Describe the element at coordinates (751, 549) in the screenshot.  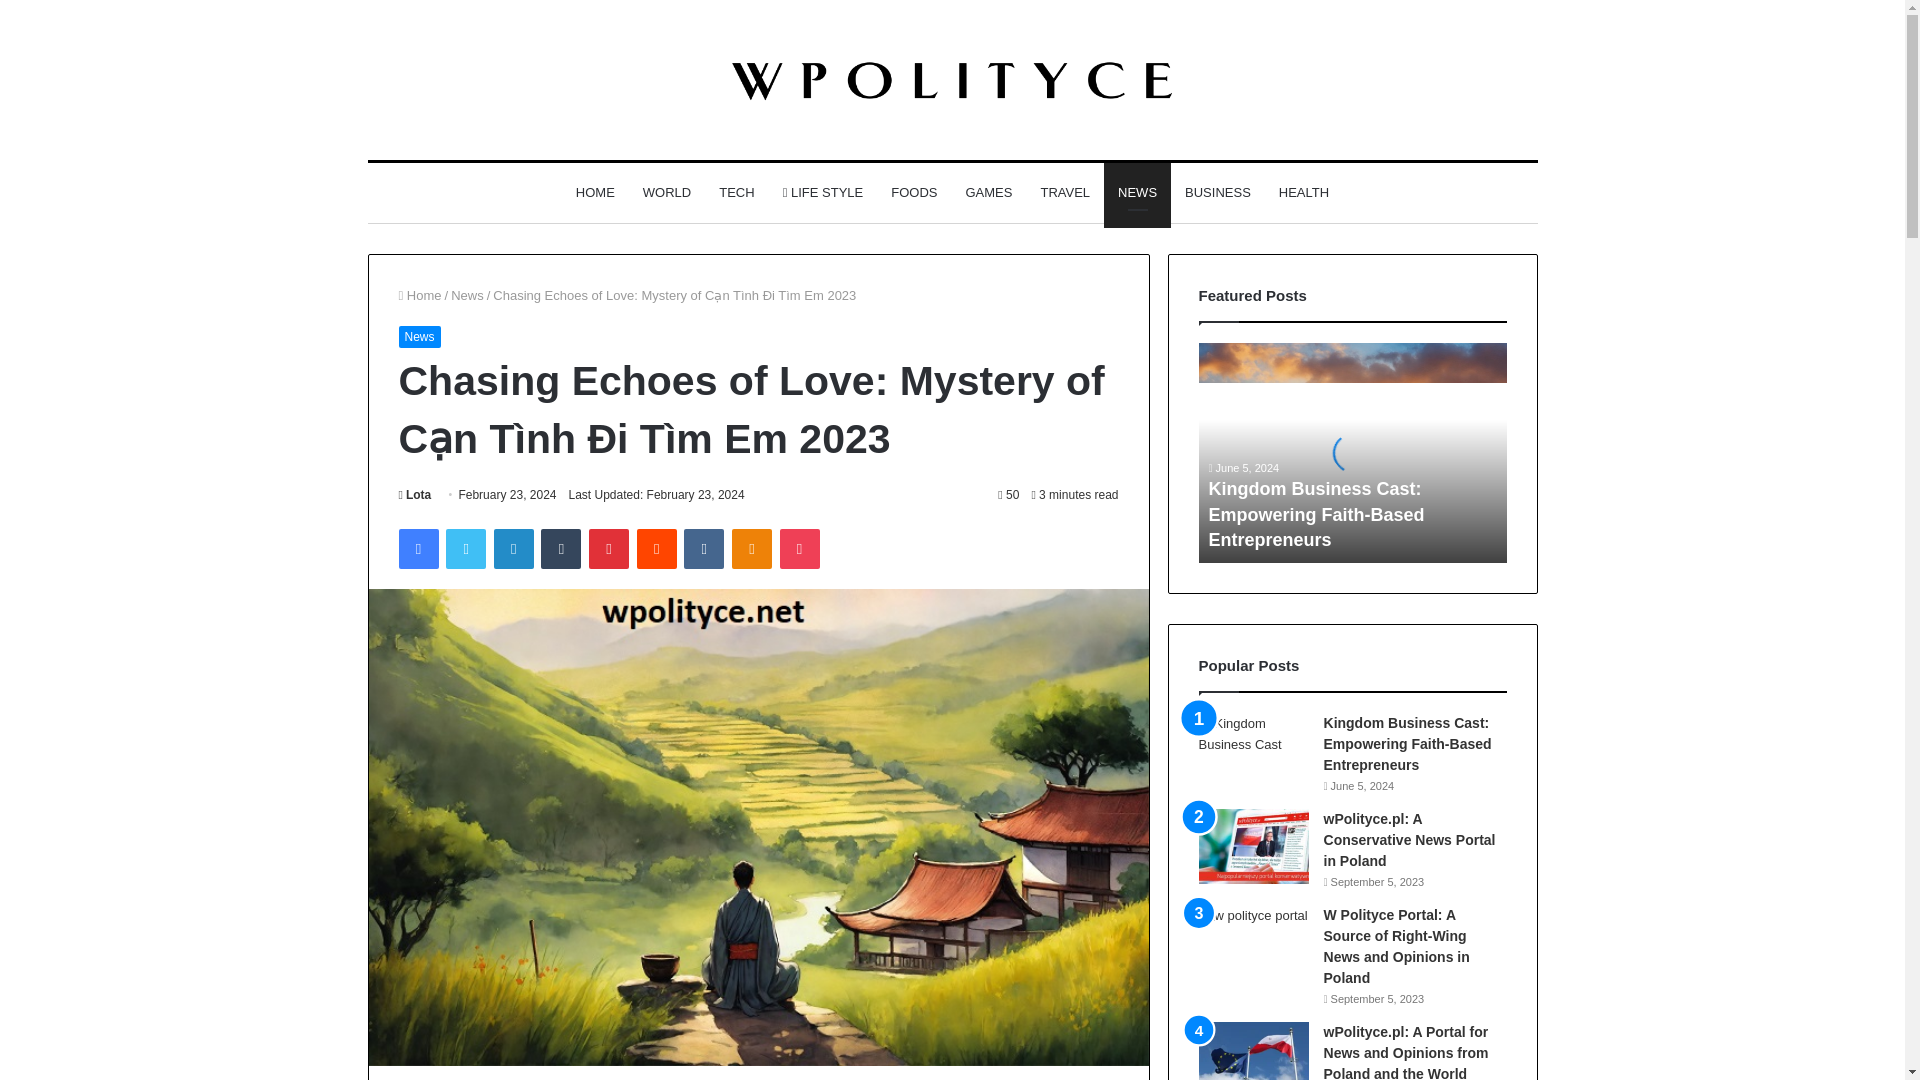
I see `Odnoklassniki` at that location.